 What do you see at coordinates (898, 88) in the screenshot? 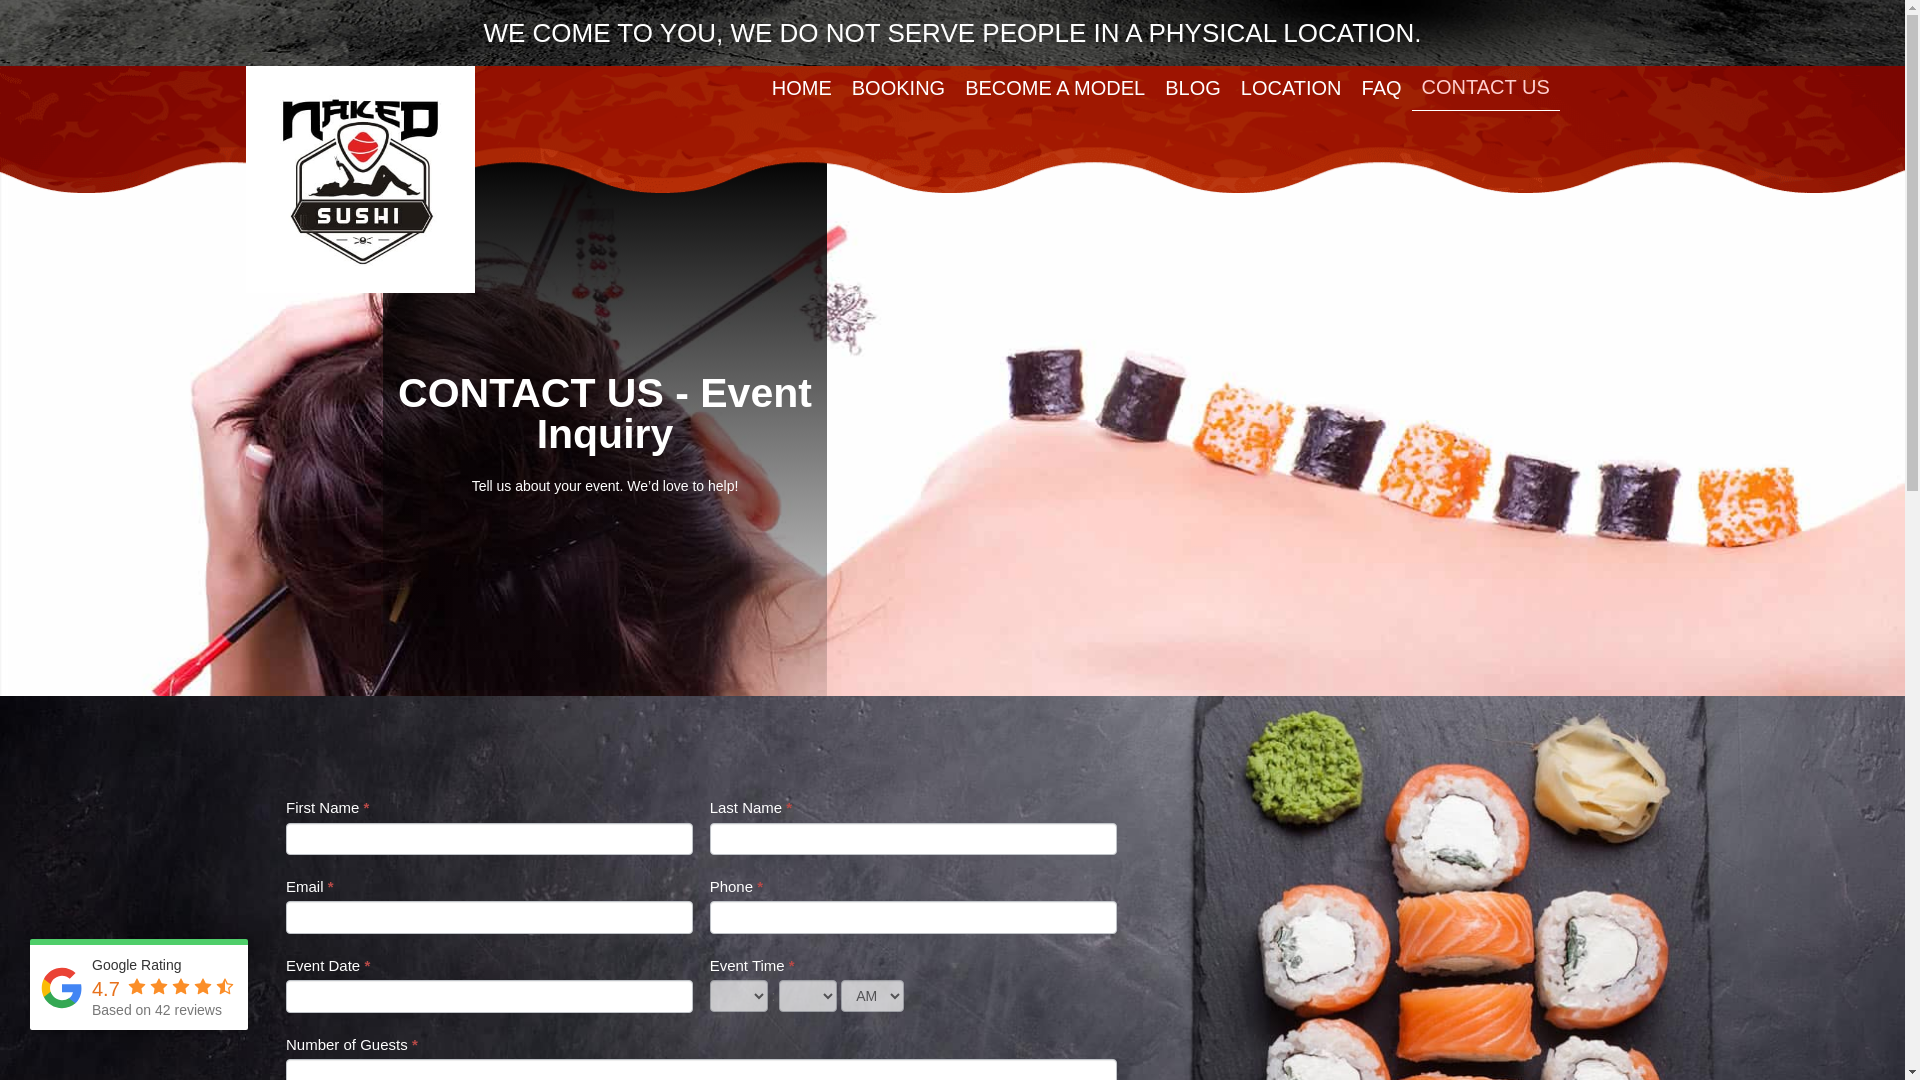
I see `BOOKING` at bounding box center [898, 88].